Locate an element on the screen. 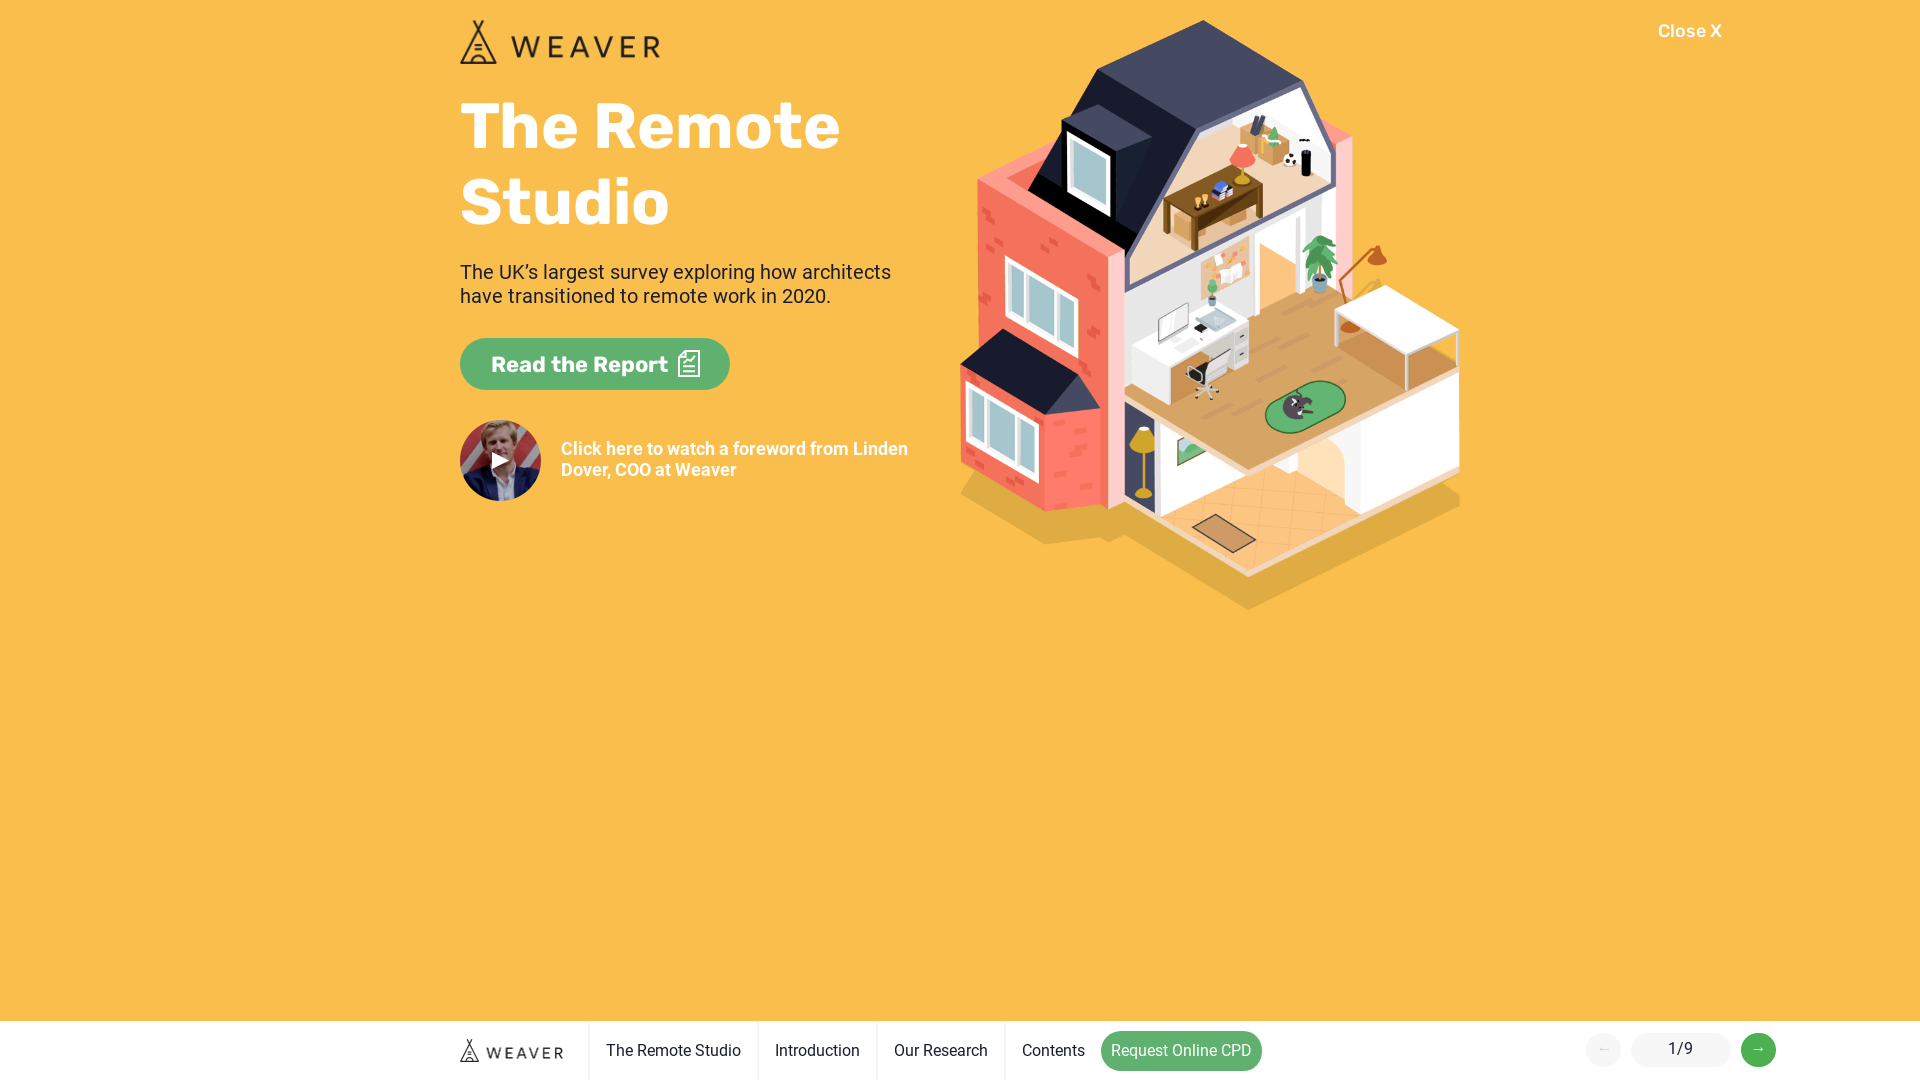  Request Online CPD is located at coordinates (1182, 1051).